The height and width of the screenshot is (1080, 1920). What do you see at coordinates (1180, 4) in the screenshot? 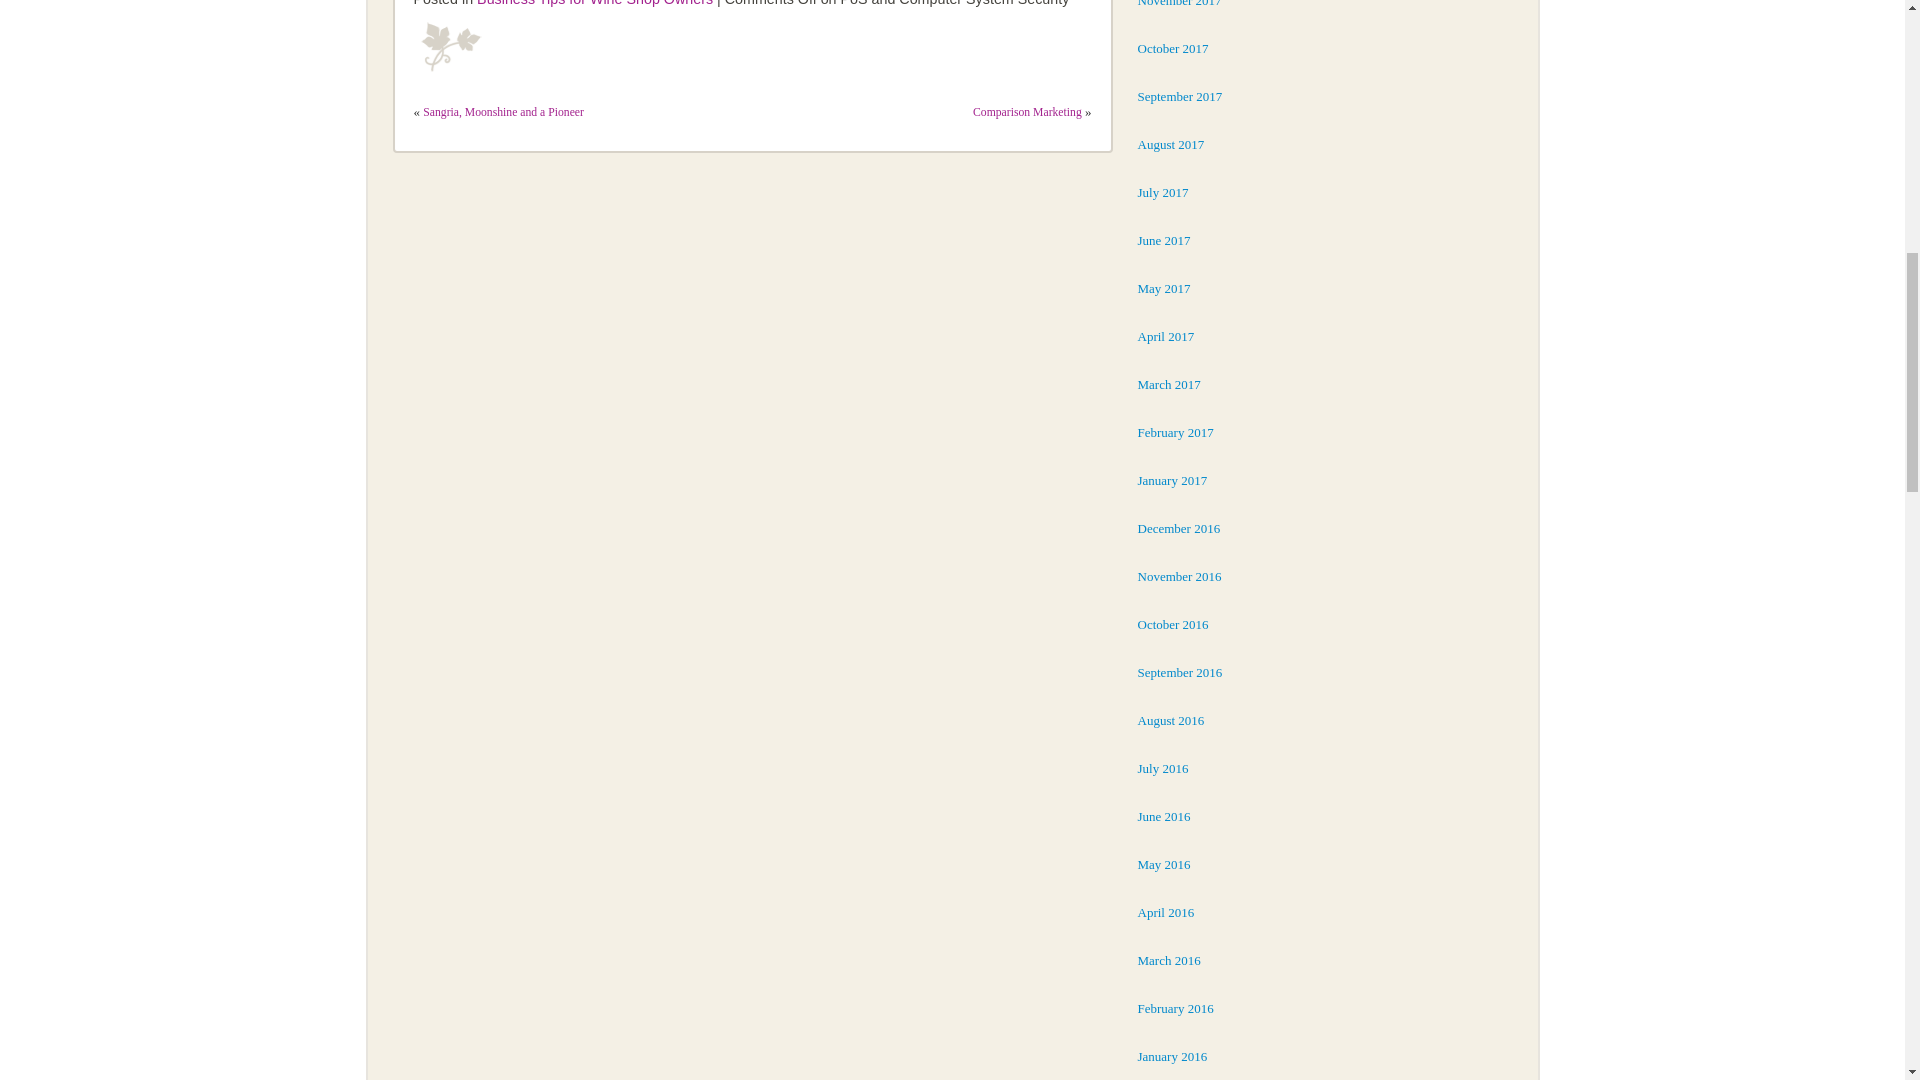
I see `November 2017` at bounding box center [1180, 4].